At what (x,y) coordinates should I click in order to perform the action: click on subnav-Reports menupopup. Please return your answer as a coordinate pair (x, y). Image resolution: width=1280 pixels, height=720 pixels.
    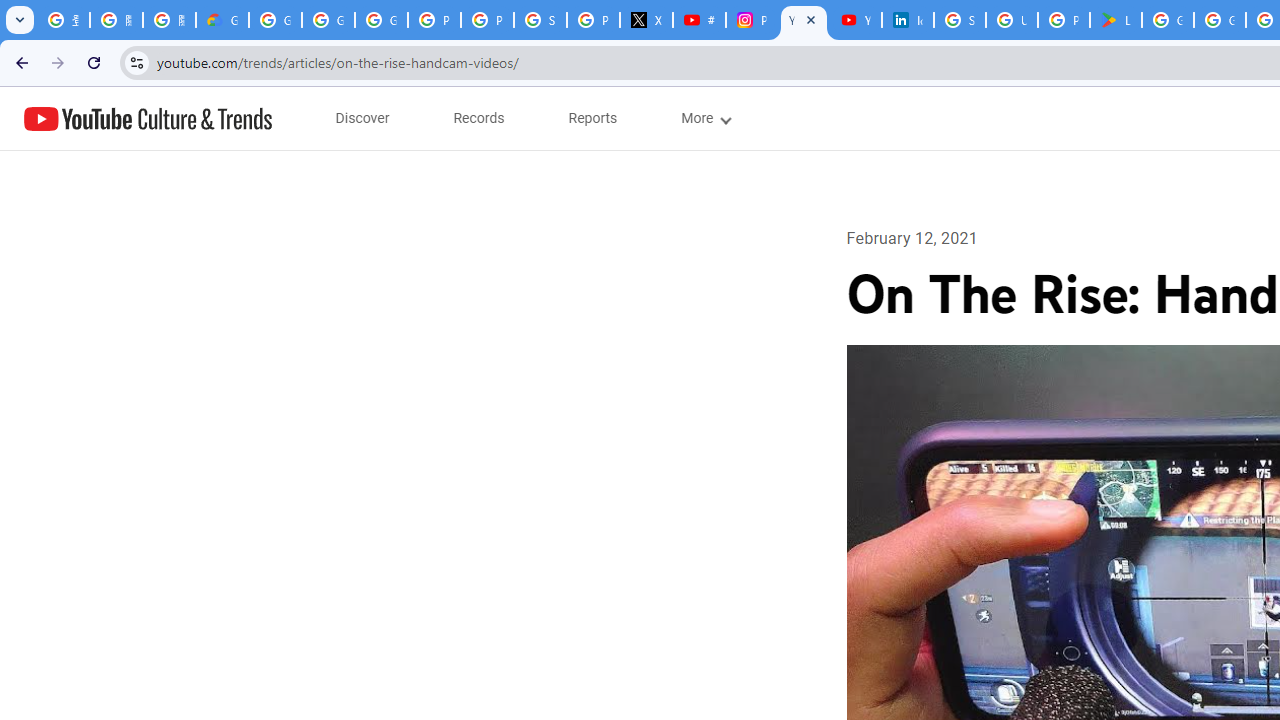
    Looking at the image, I should click on (593, 118).